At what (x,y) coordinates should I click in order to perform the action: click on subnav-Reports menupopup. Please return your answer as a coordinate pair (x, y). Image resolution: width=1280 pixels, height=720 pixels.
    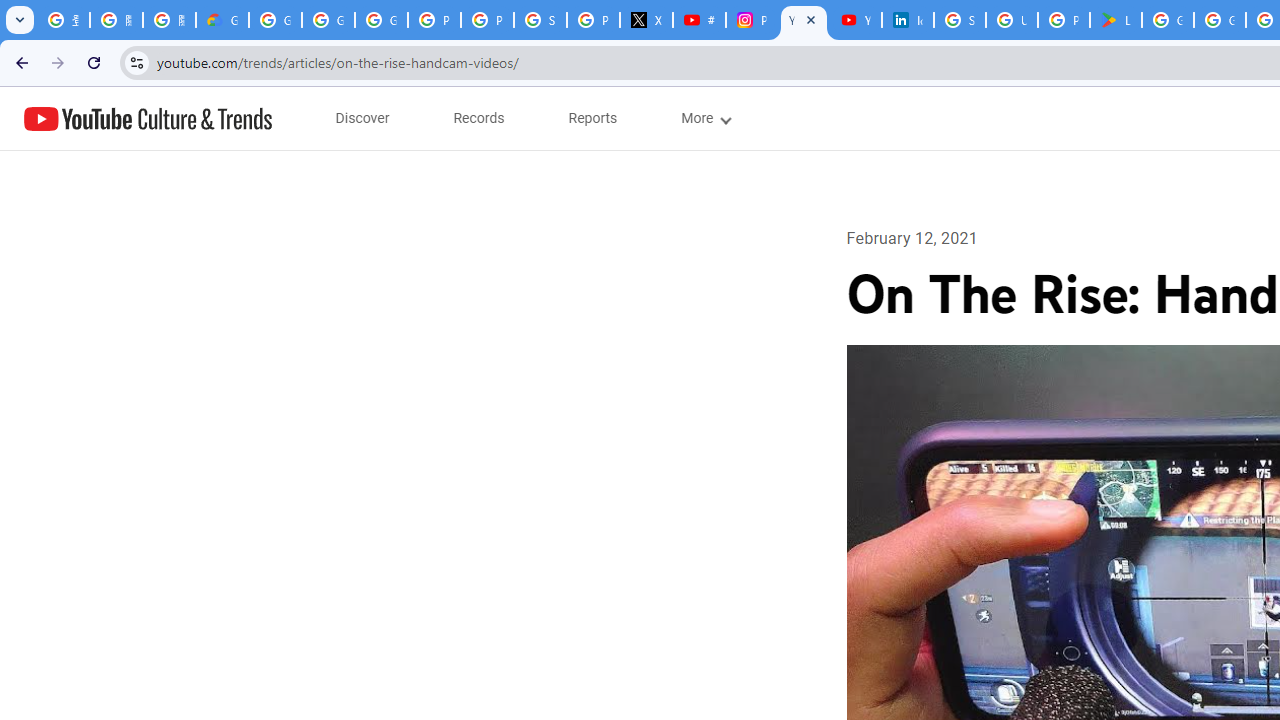
    Looking at the image, I should click on (593, 118).